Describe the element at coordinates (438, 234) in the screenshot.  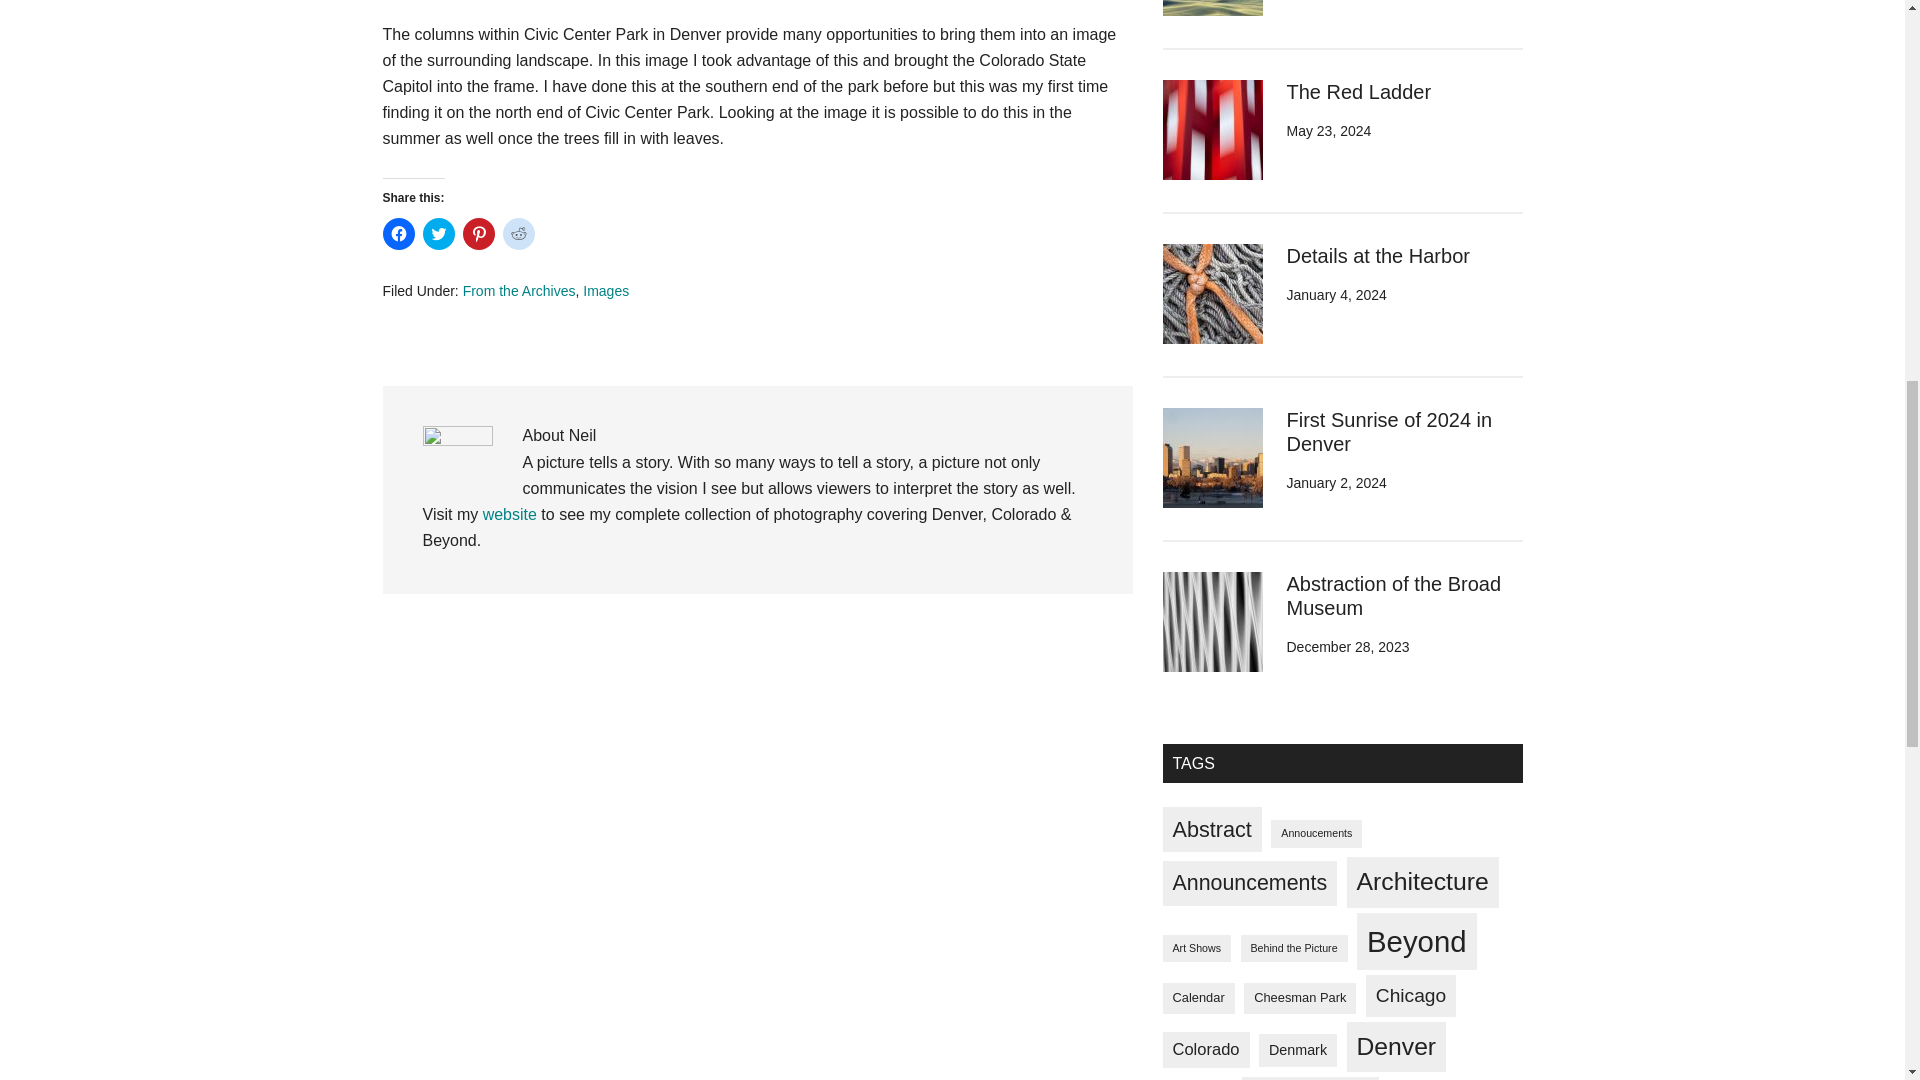
I see `Click to share on Twitter` at that location.